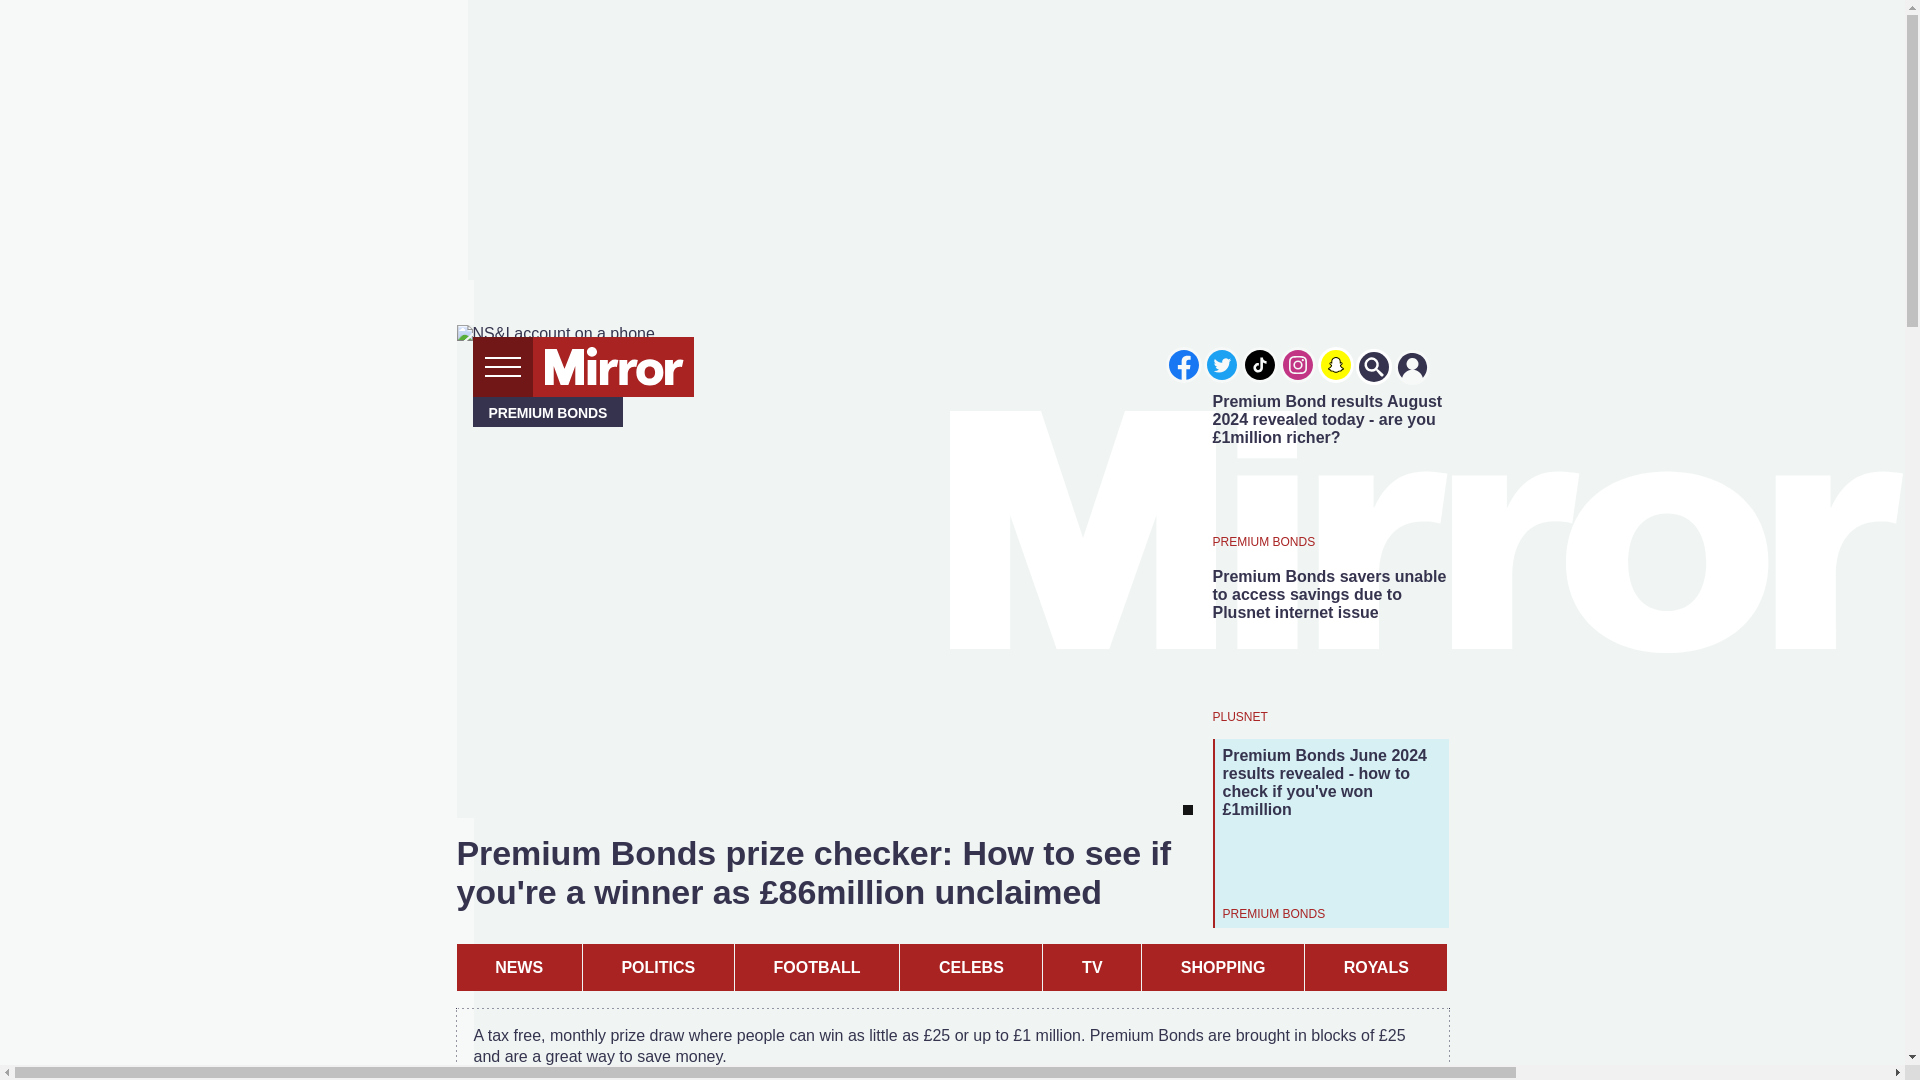 The height and width of the screenshot is (1080, 1920). What do you see at coordinates (971, 967) in the screenshot?
I see `CELEBS` at bounding box center [971, 967].